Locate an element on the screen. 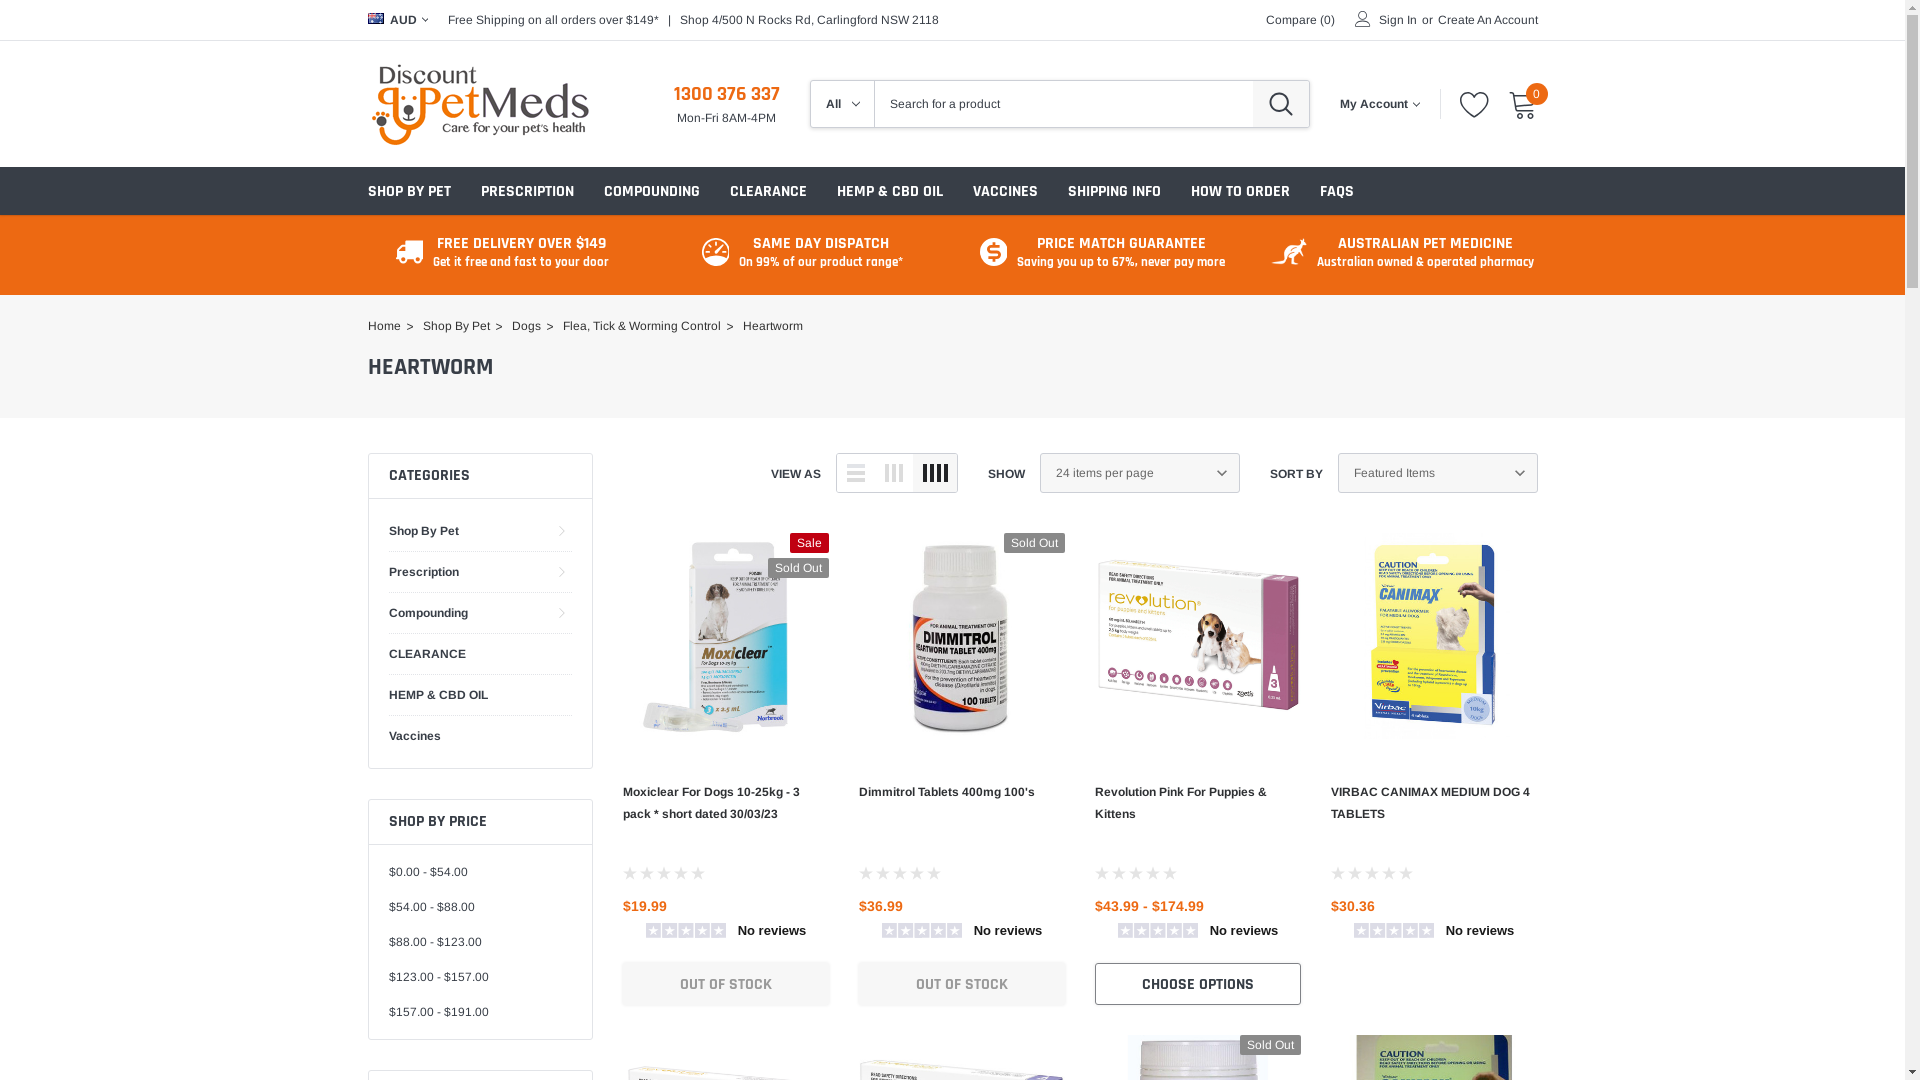 The height and width of the screenshot is (1080, 1920). SAME DAY DISPATCH
On 99% of our product range* is located at coordinates (821, 252).